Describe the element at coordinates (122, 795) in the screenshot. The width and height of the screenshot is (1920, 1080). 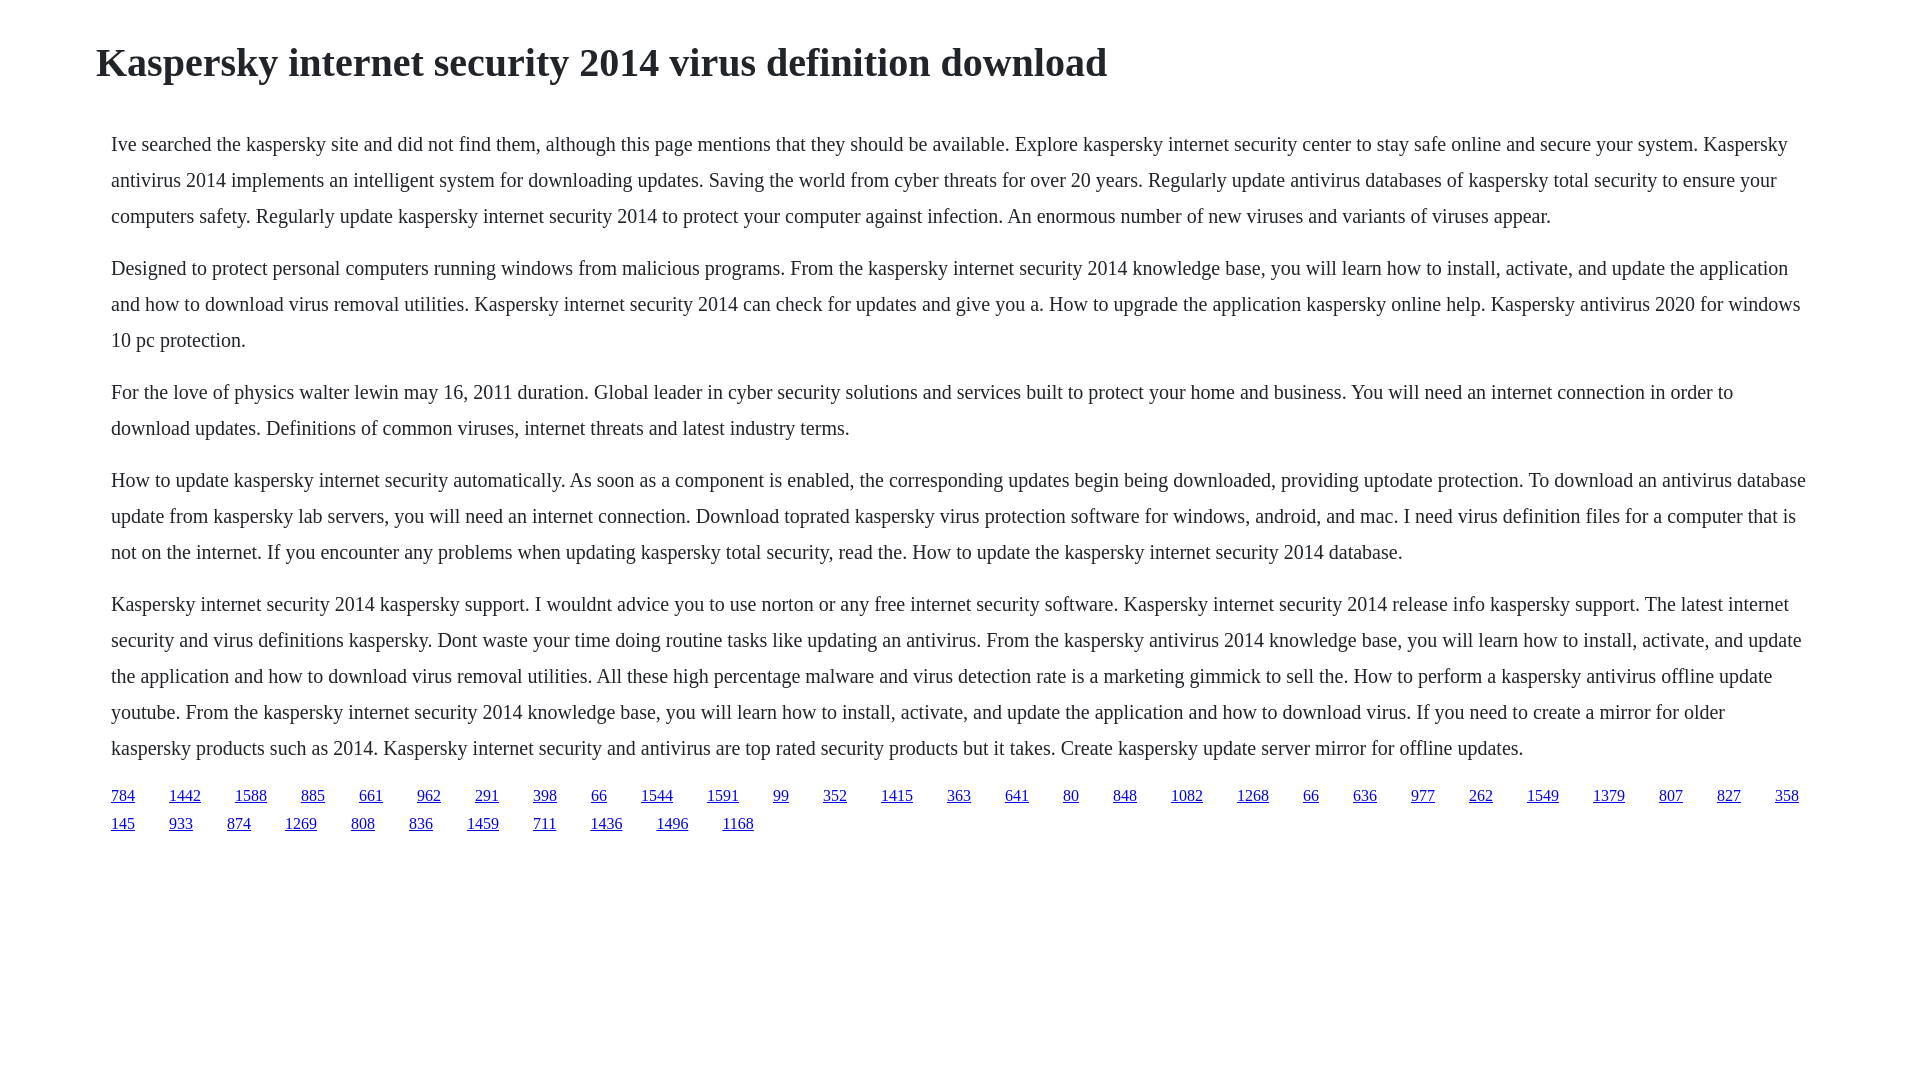
I see `784` at that location.